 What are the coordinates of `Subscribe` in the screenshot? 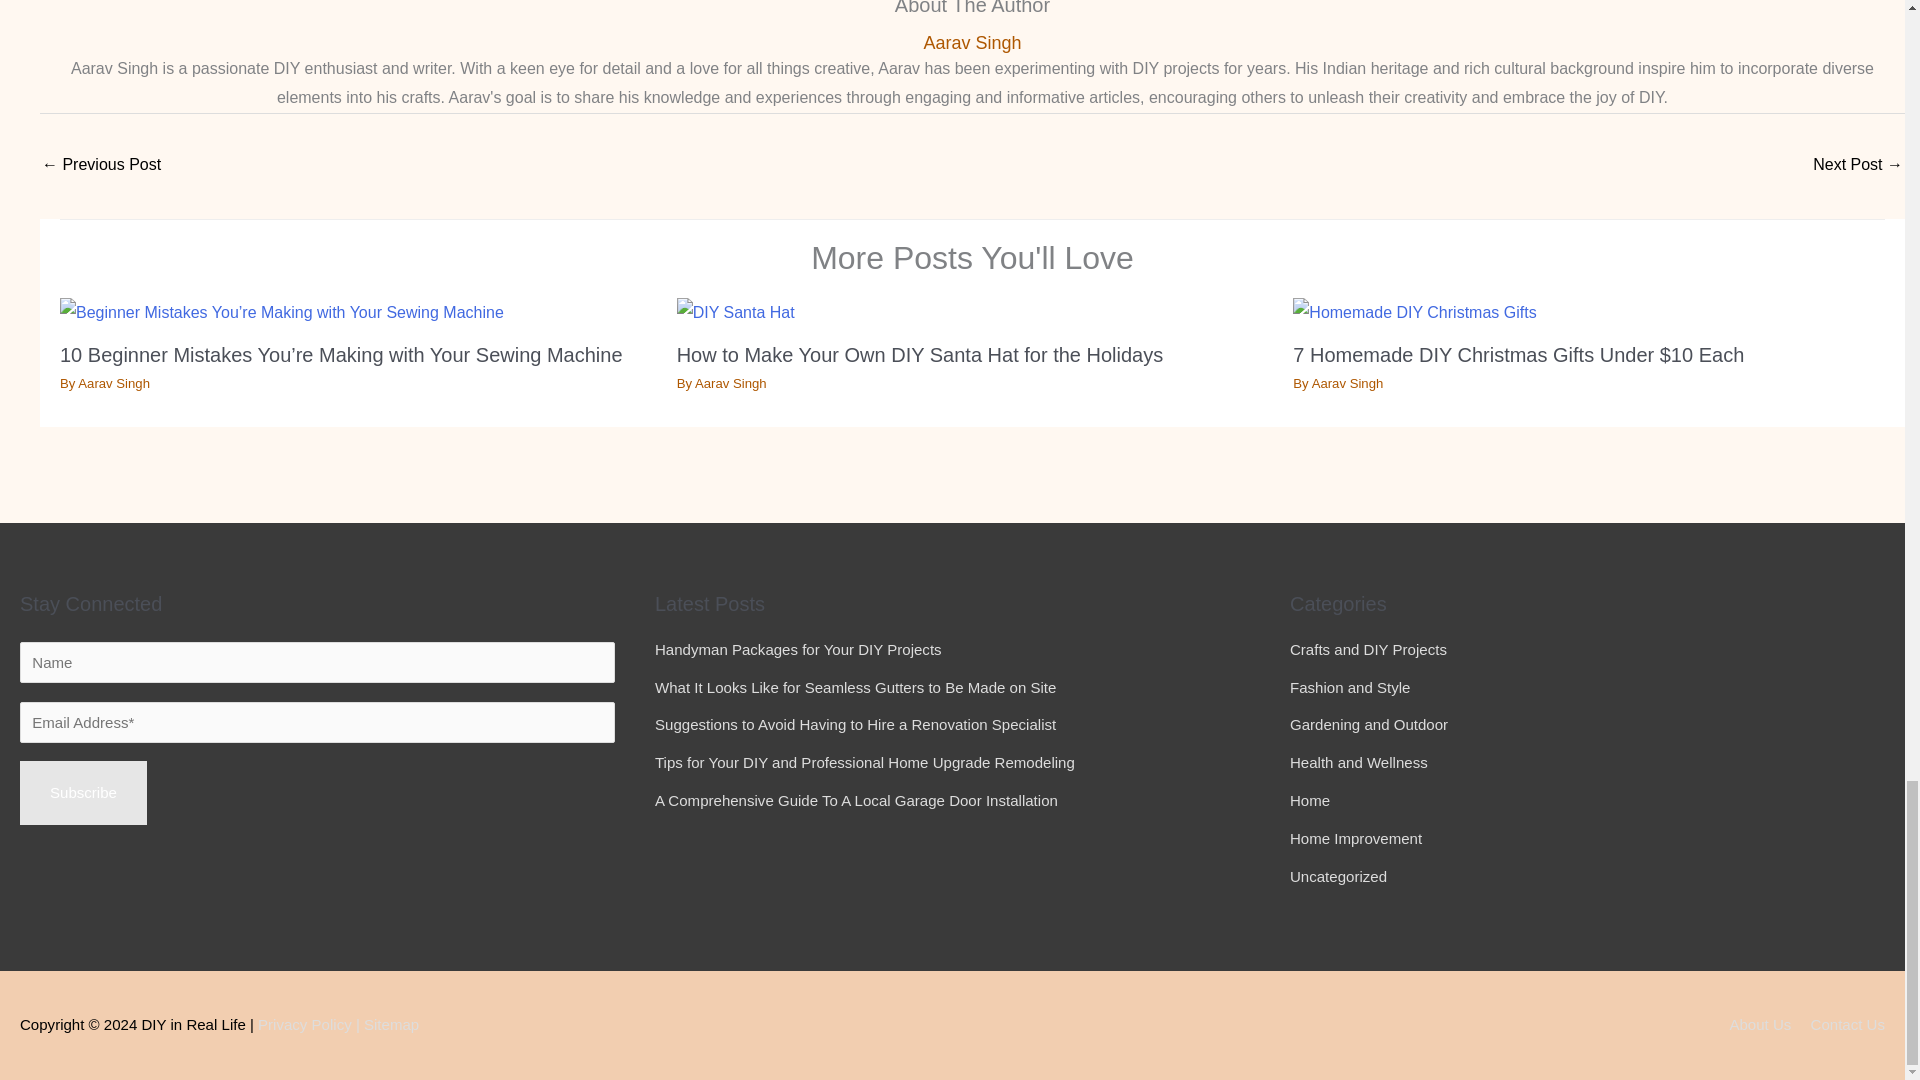 It's located at (83, 793).